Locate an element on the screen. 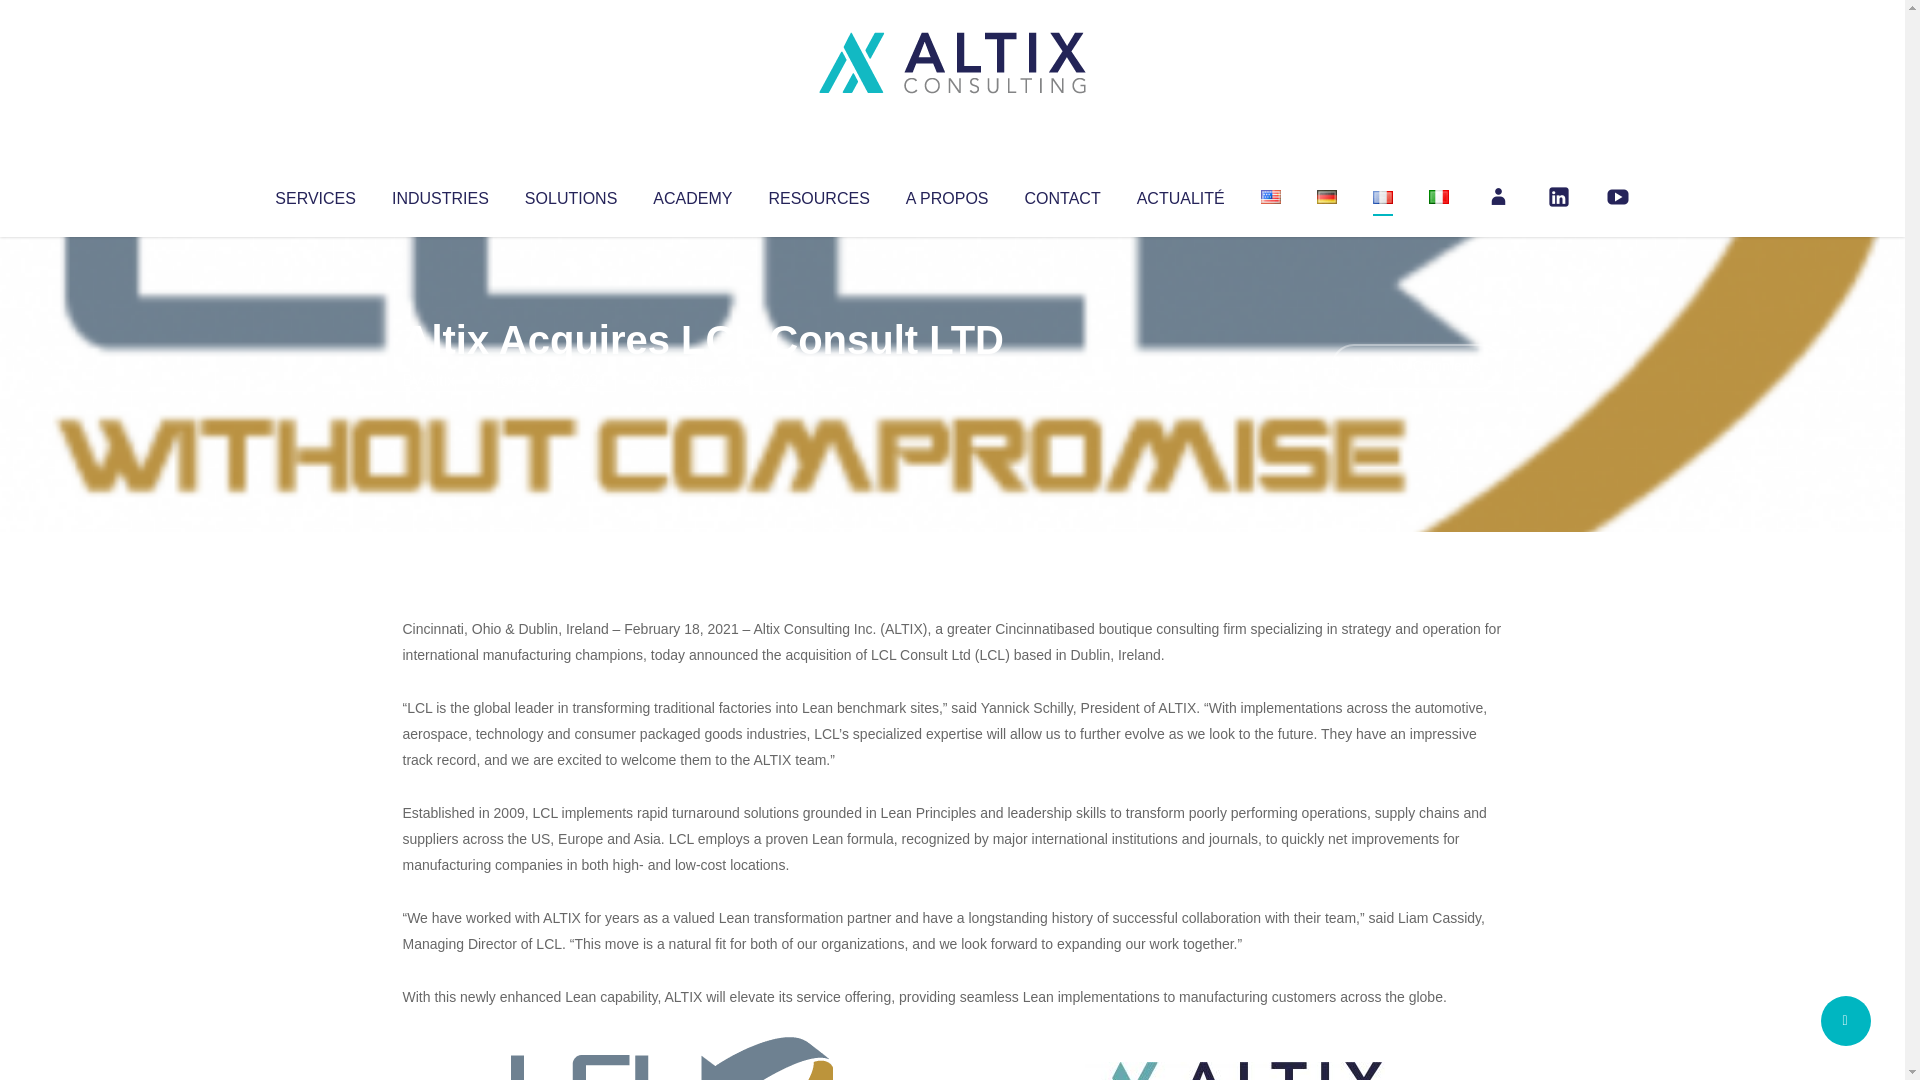 This screenshot has width=1920, height=1080. Articles par Altix is located at coordinates (440, 380).